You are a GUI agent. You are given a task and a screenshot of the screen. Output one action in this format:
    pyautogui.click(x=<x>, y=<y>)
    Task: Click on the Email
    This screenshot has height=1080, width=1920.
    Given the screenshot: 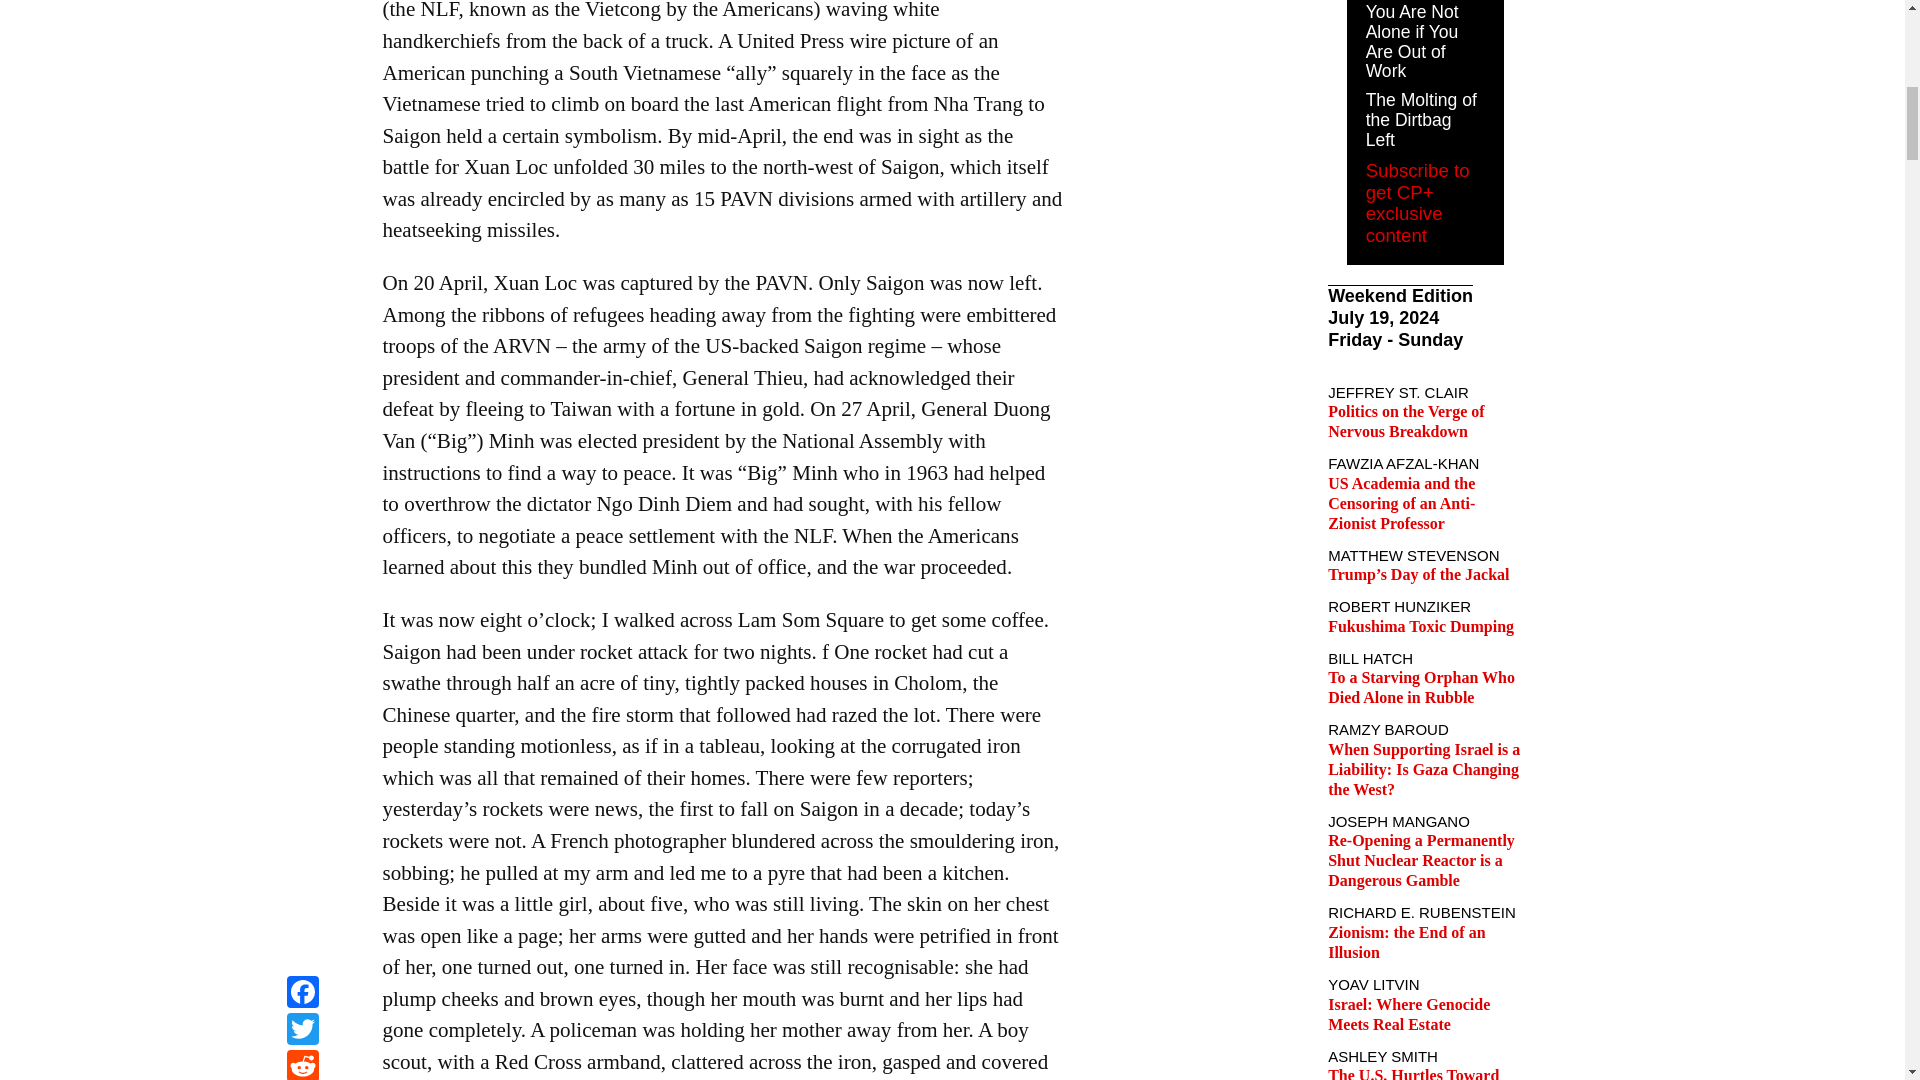 What is the action you would take?
    pyautogui.click(x=302, y=25)
    